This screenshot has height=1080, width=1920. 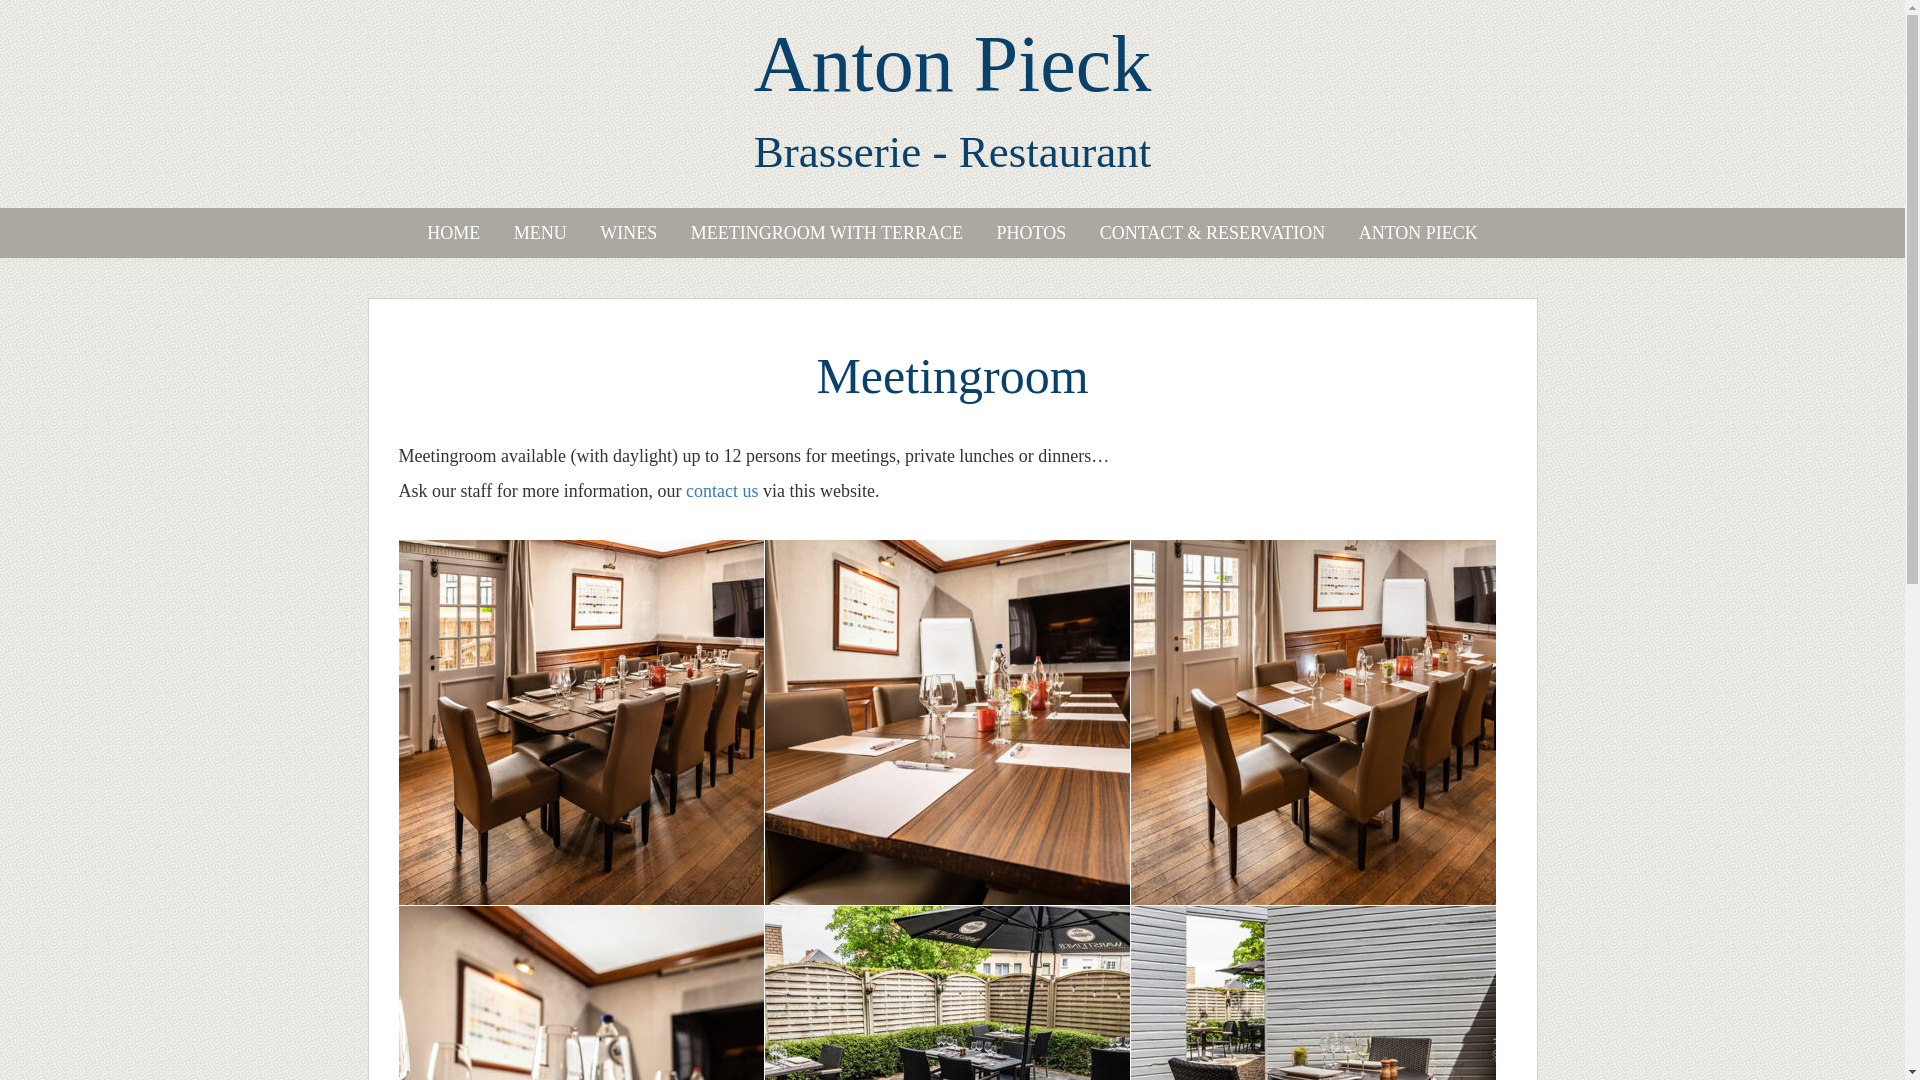 What do you see at coordinates (454, 233) in the screenshot?
I see `HOME` at bounding box center [454, 233].